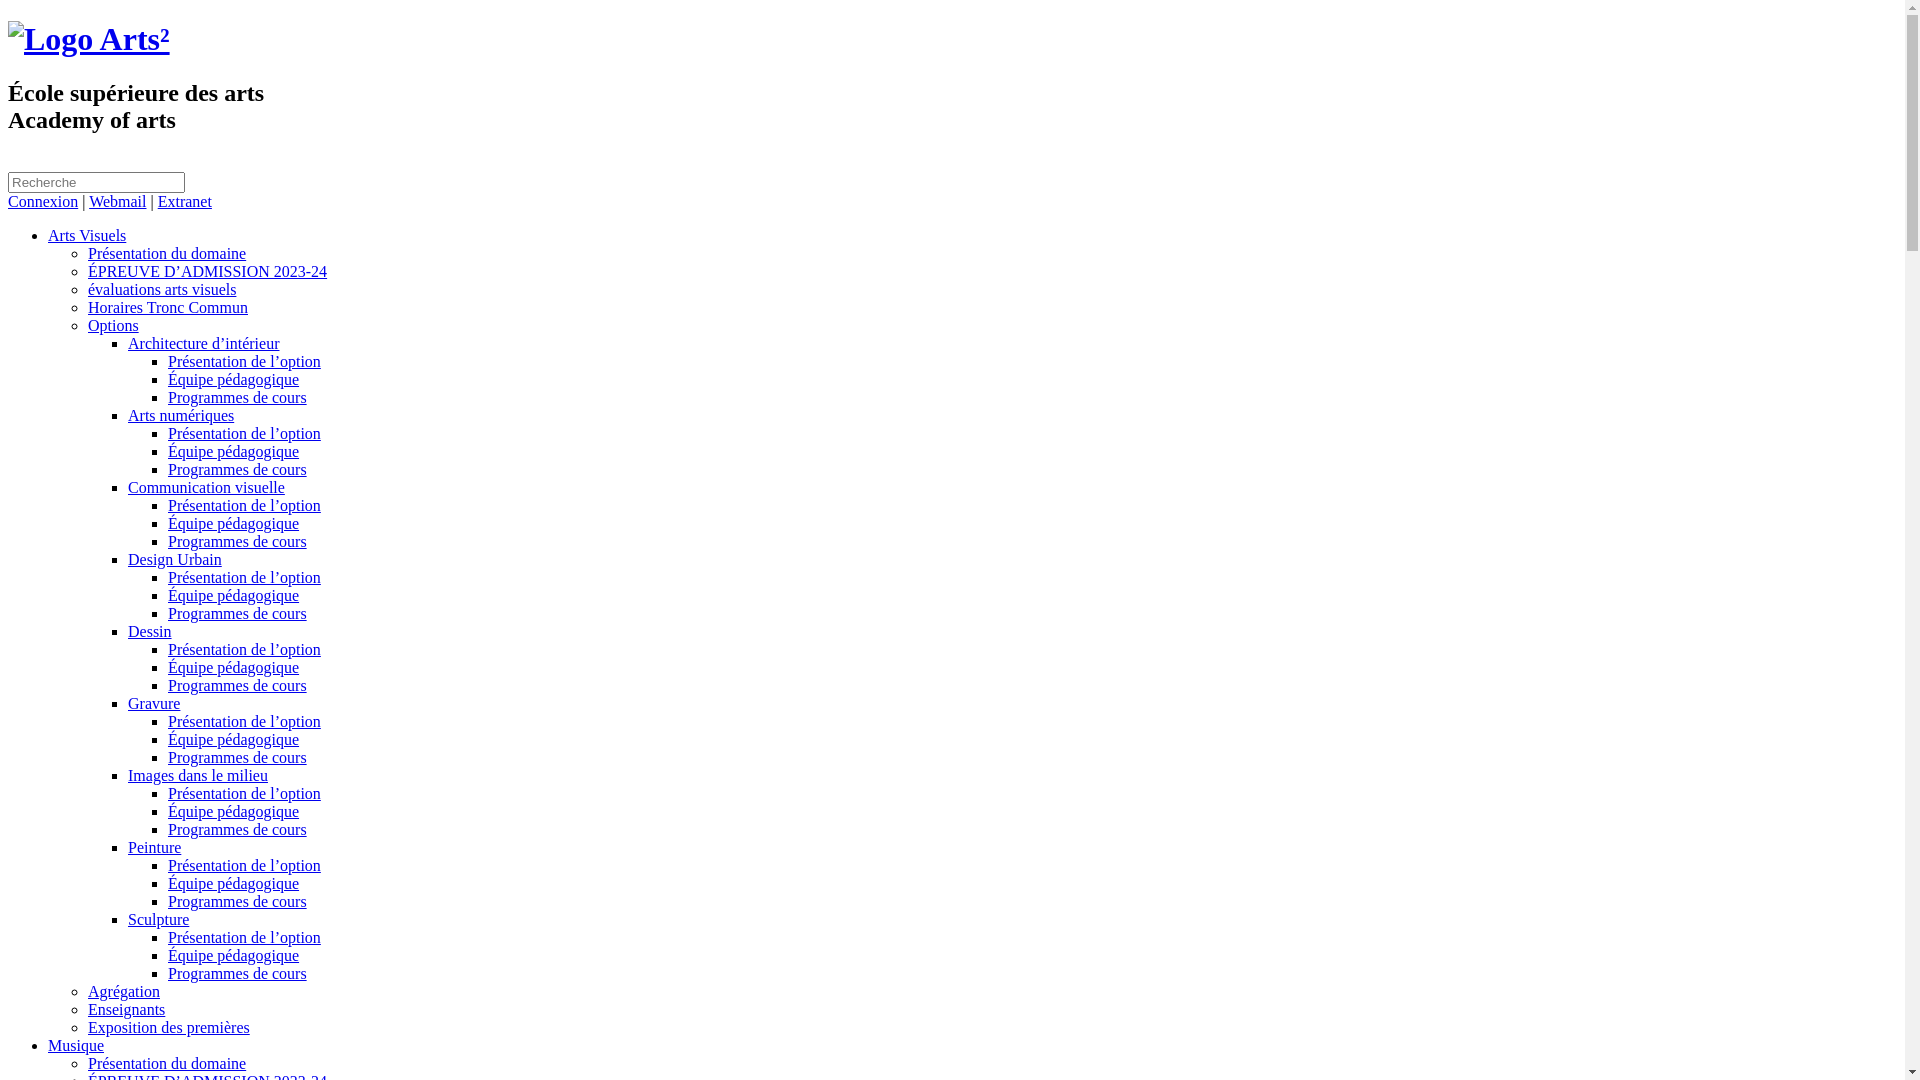 Image resolution: width=1920 pixels, height=1080 pixels. What do you see at coordinates (114, 326) in the screenshot?
I see `Options` at bounding box center [114, 326].